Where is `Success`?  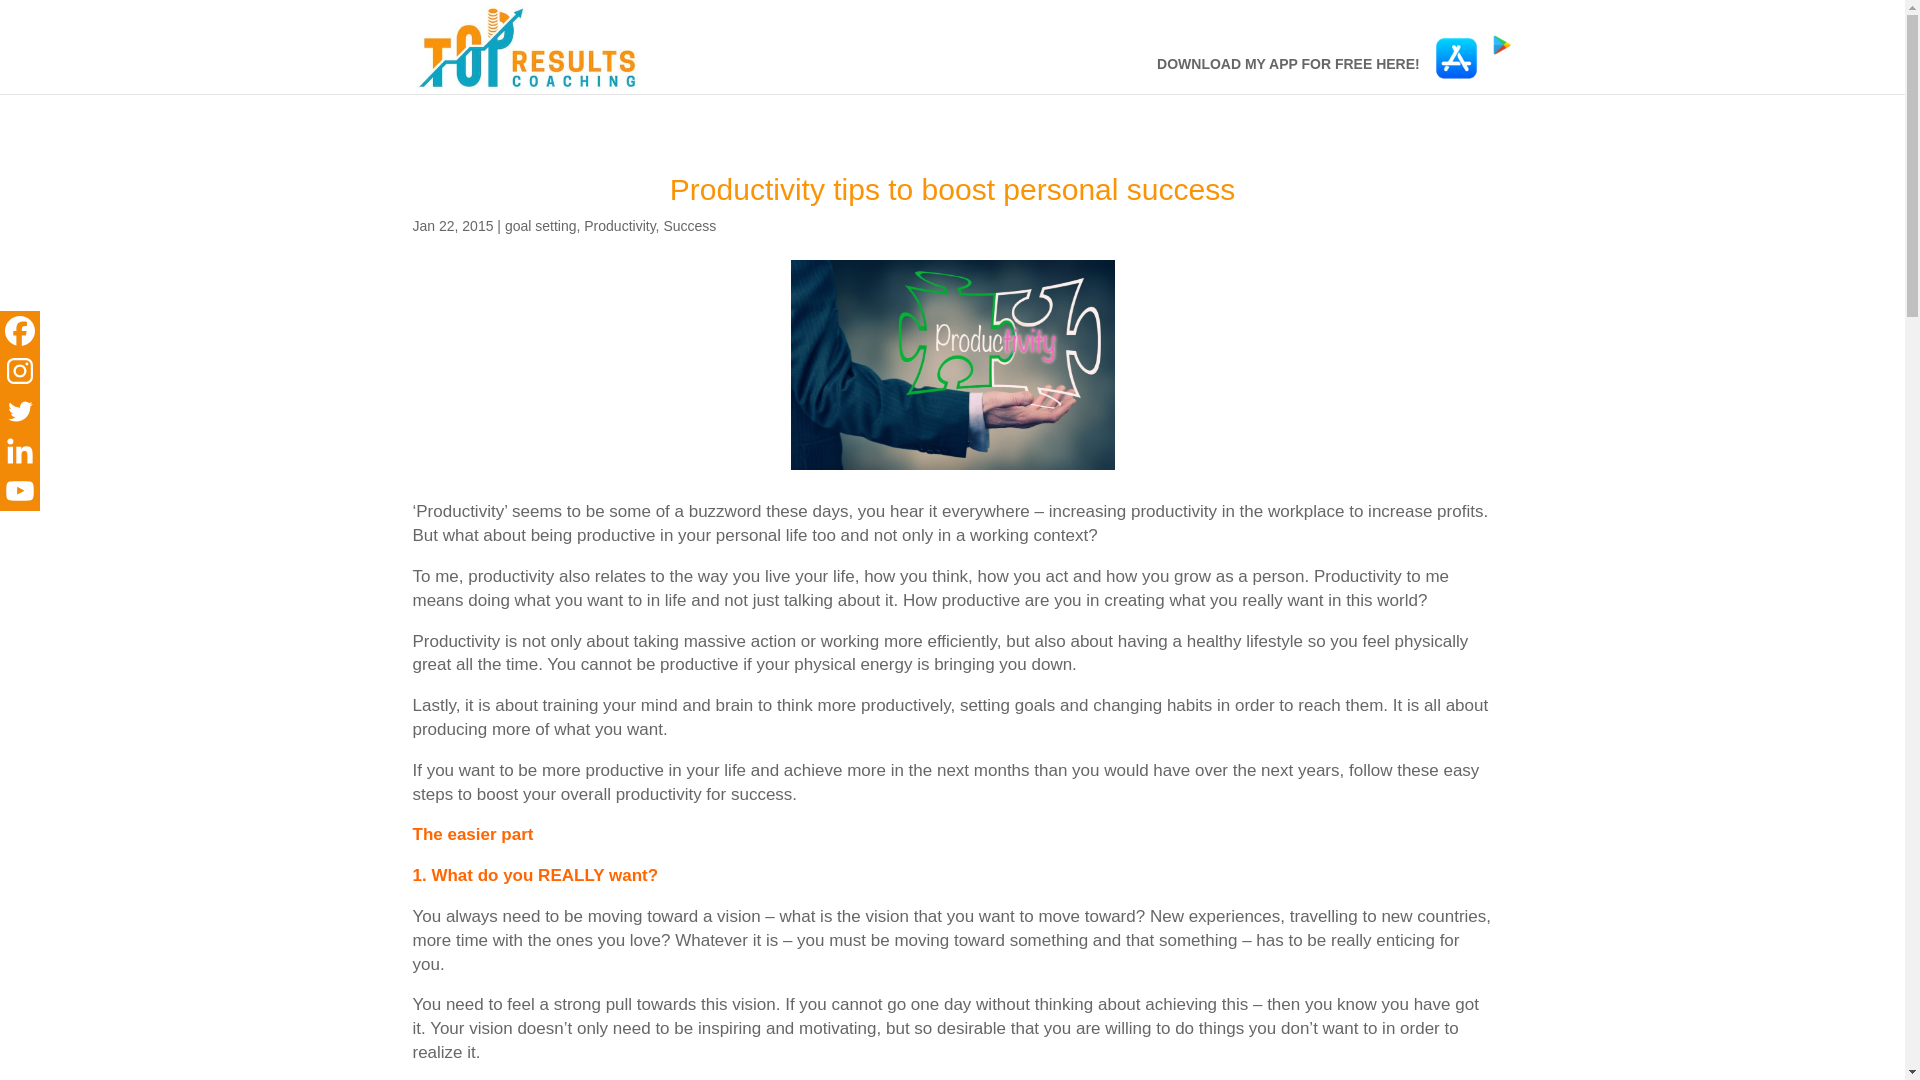 Success is located at coordinates (689, 226).